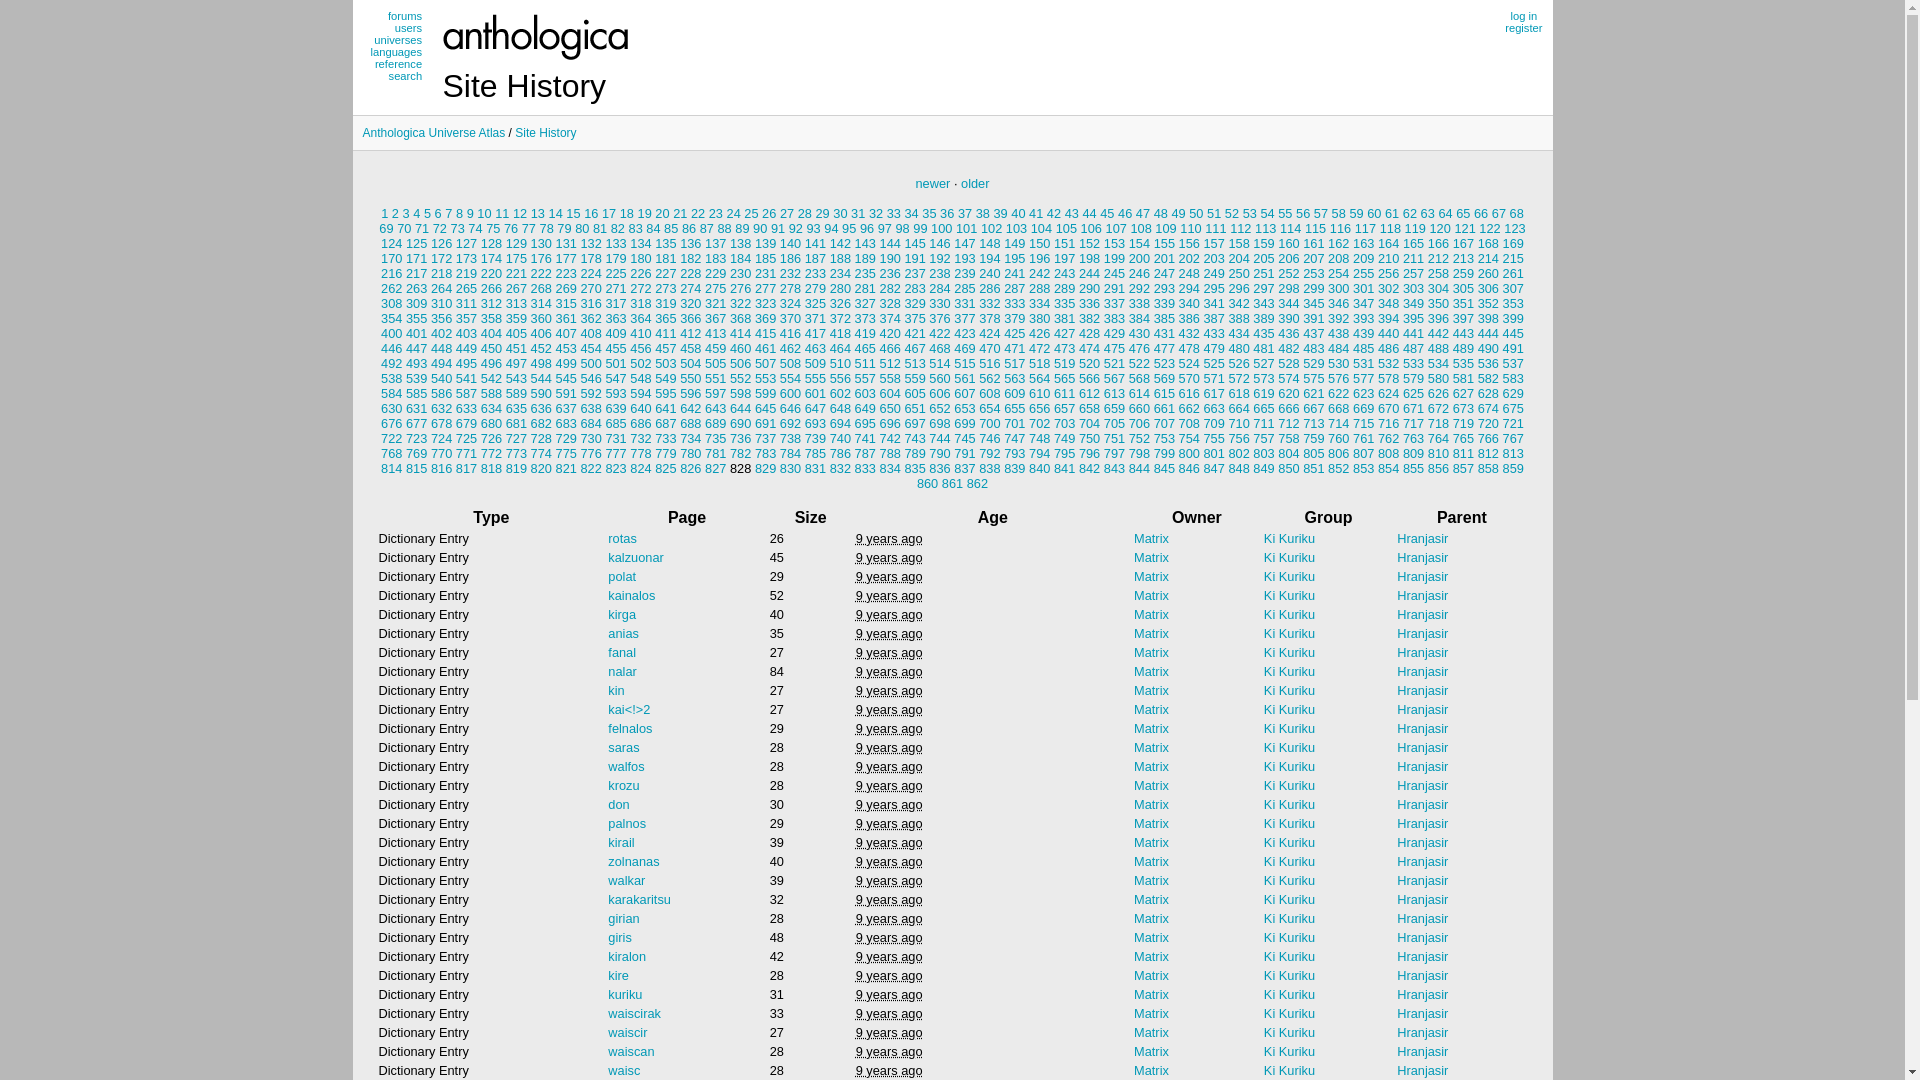  What do you see at coordinates (1190, 288) in the screenshot?
I see `294` at bounding box center [1190, 288].